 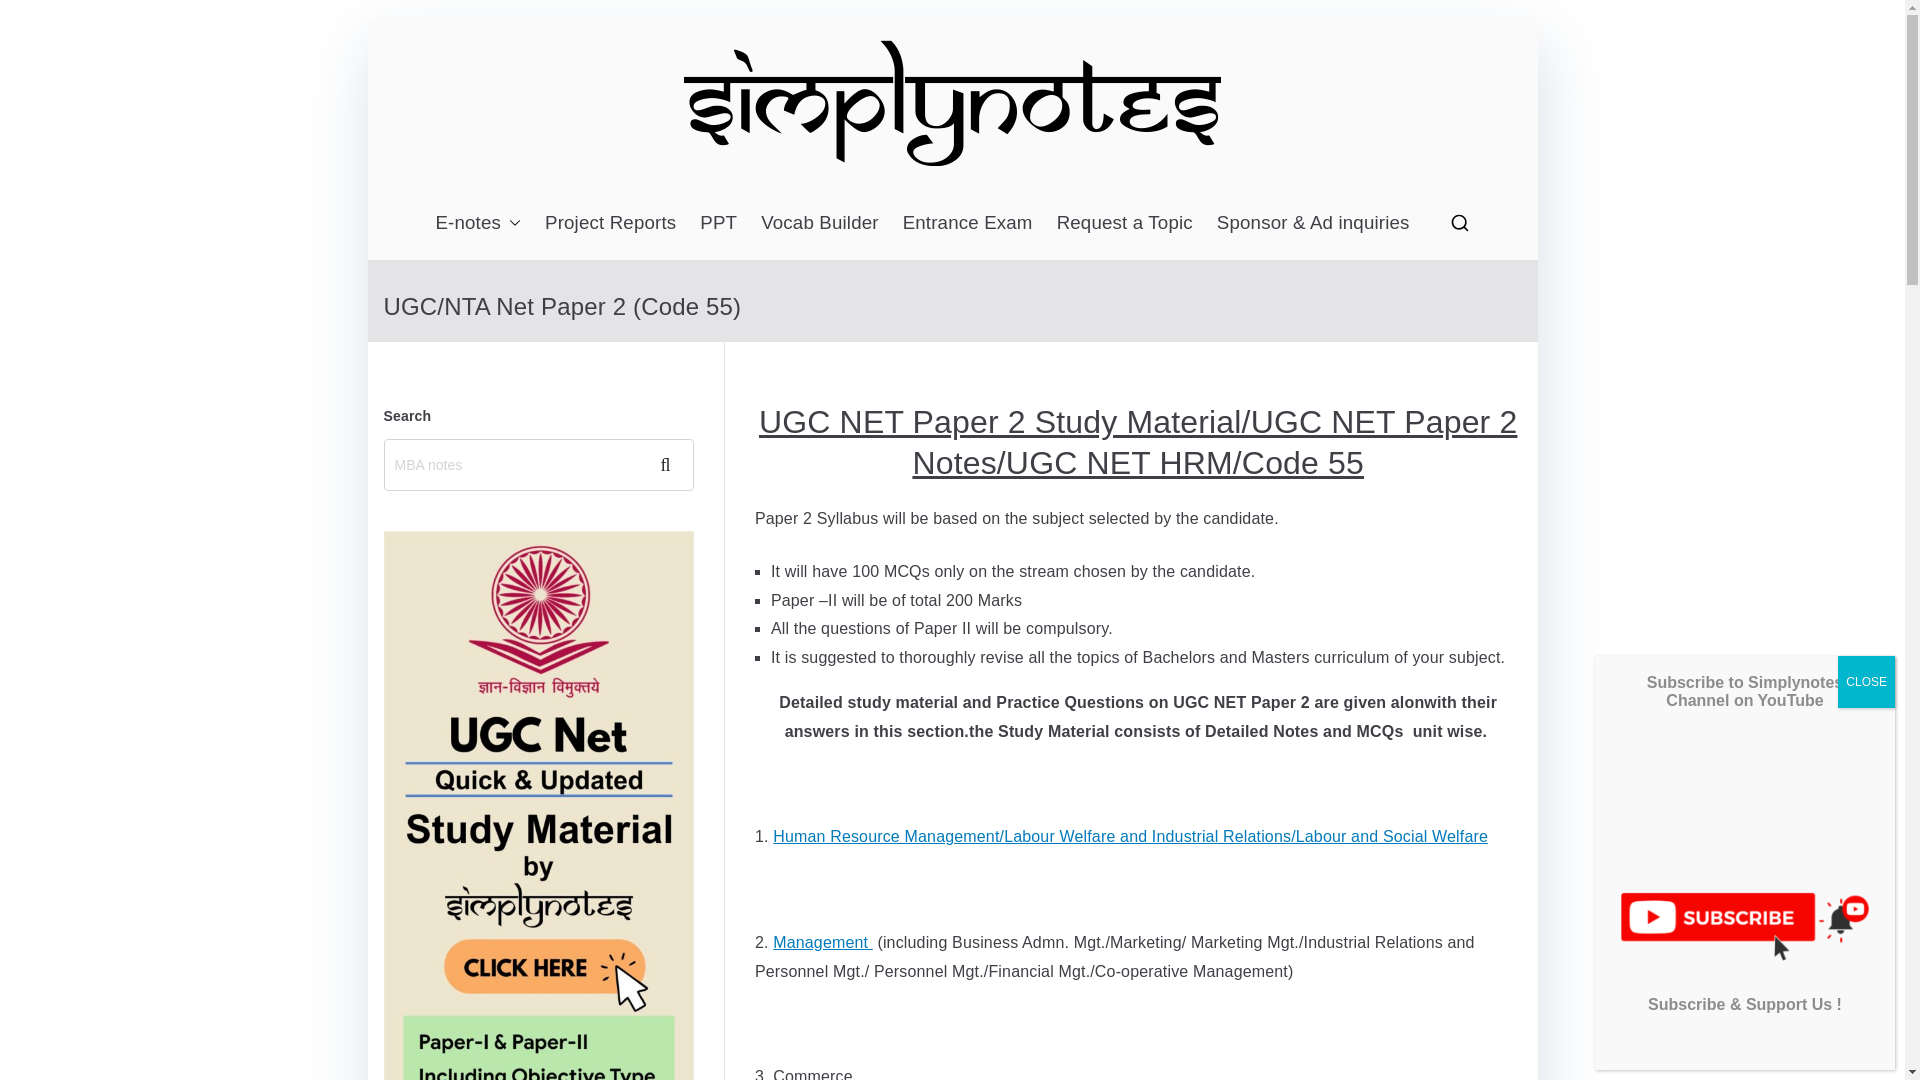 I want to click on Vocab Builder, so click(x=820, y=222).